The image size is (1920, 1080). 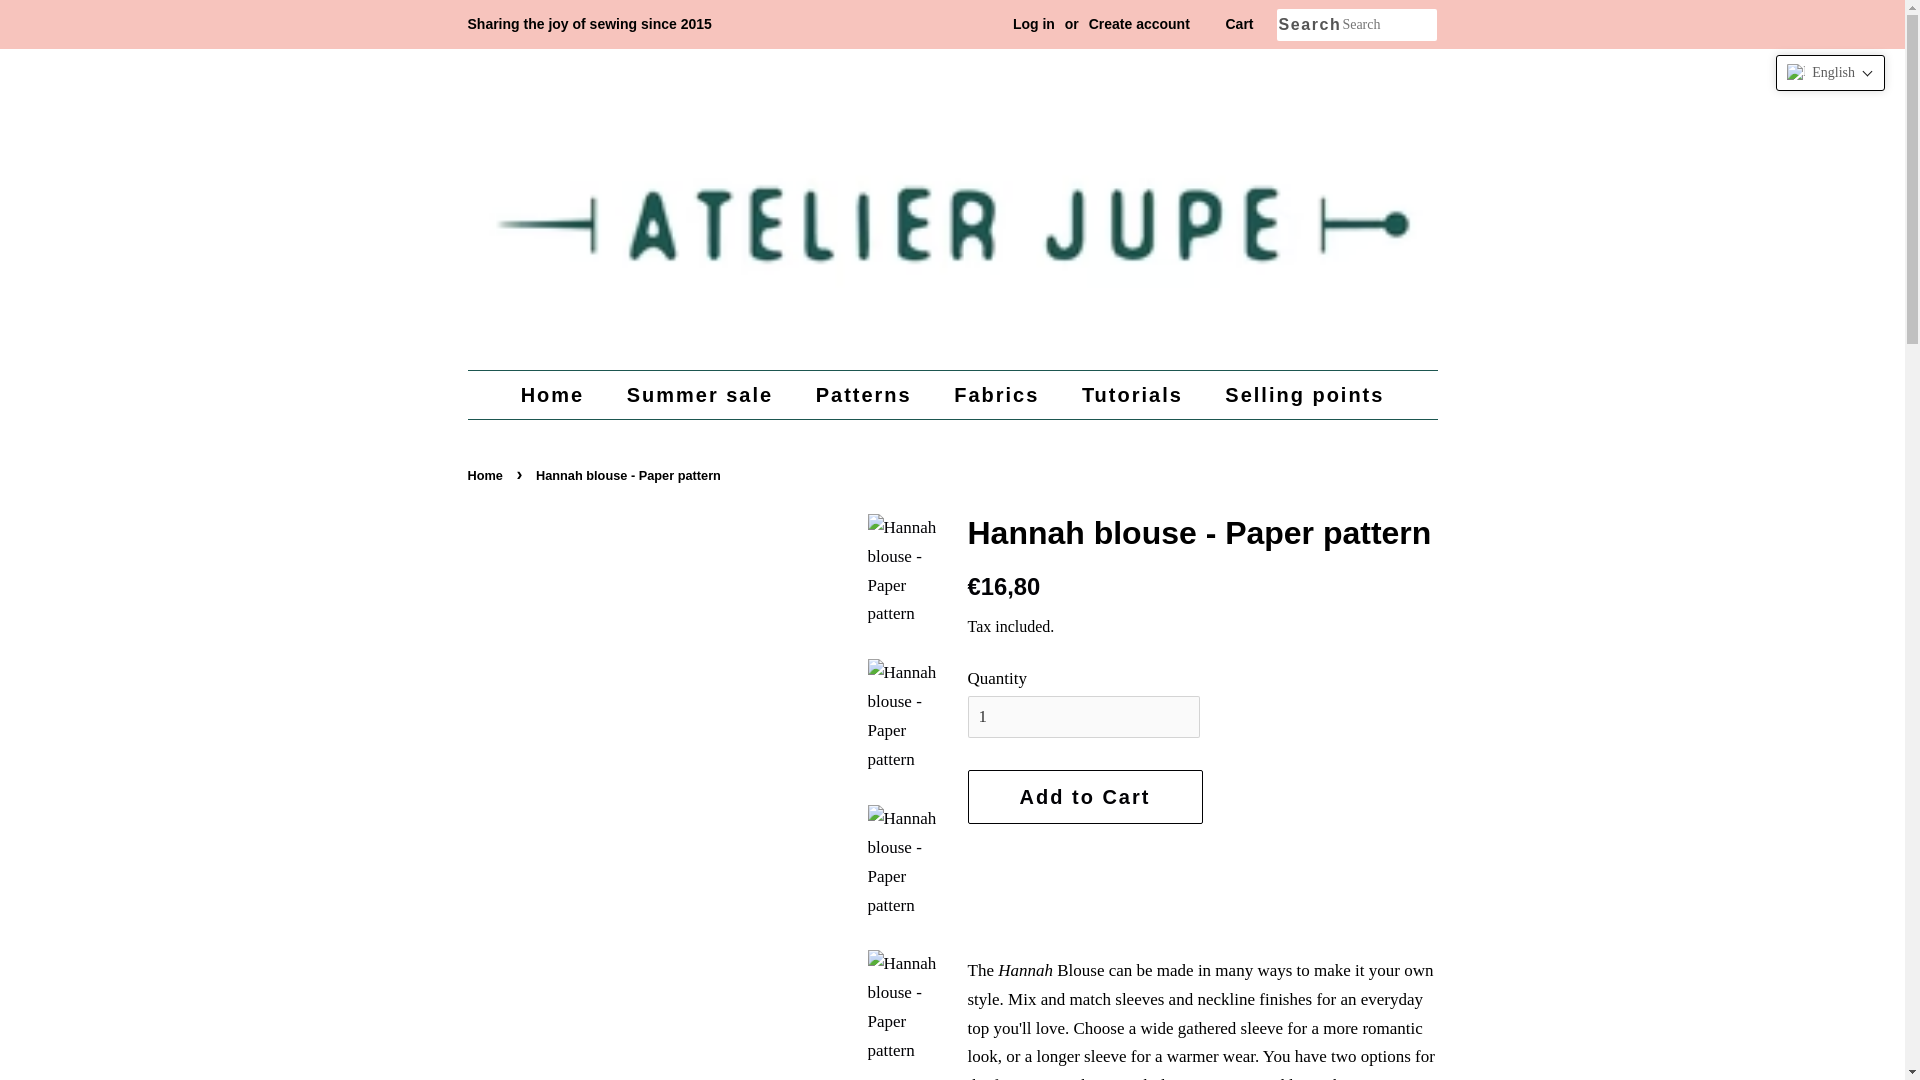 I want to click on Home, so click(x=562, y=395).